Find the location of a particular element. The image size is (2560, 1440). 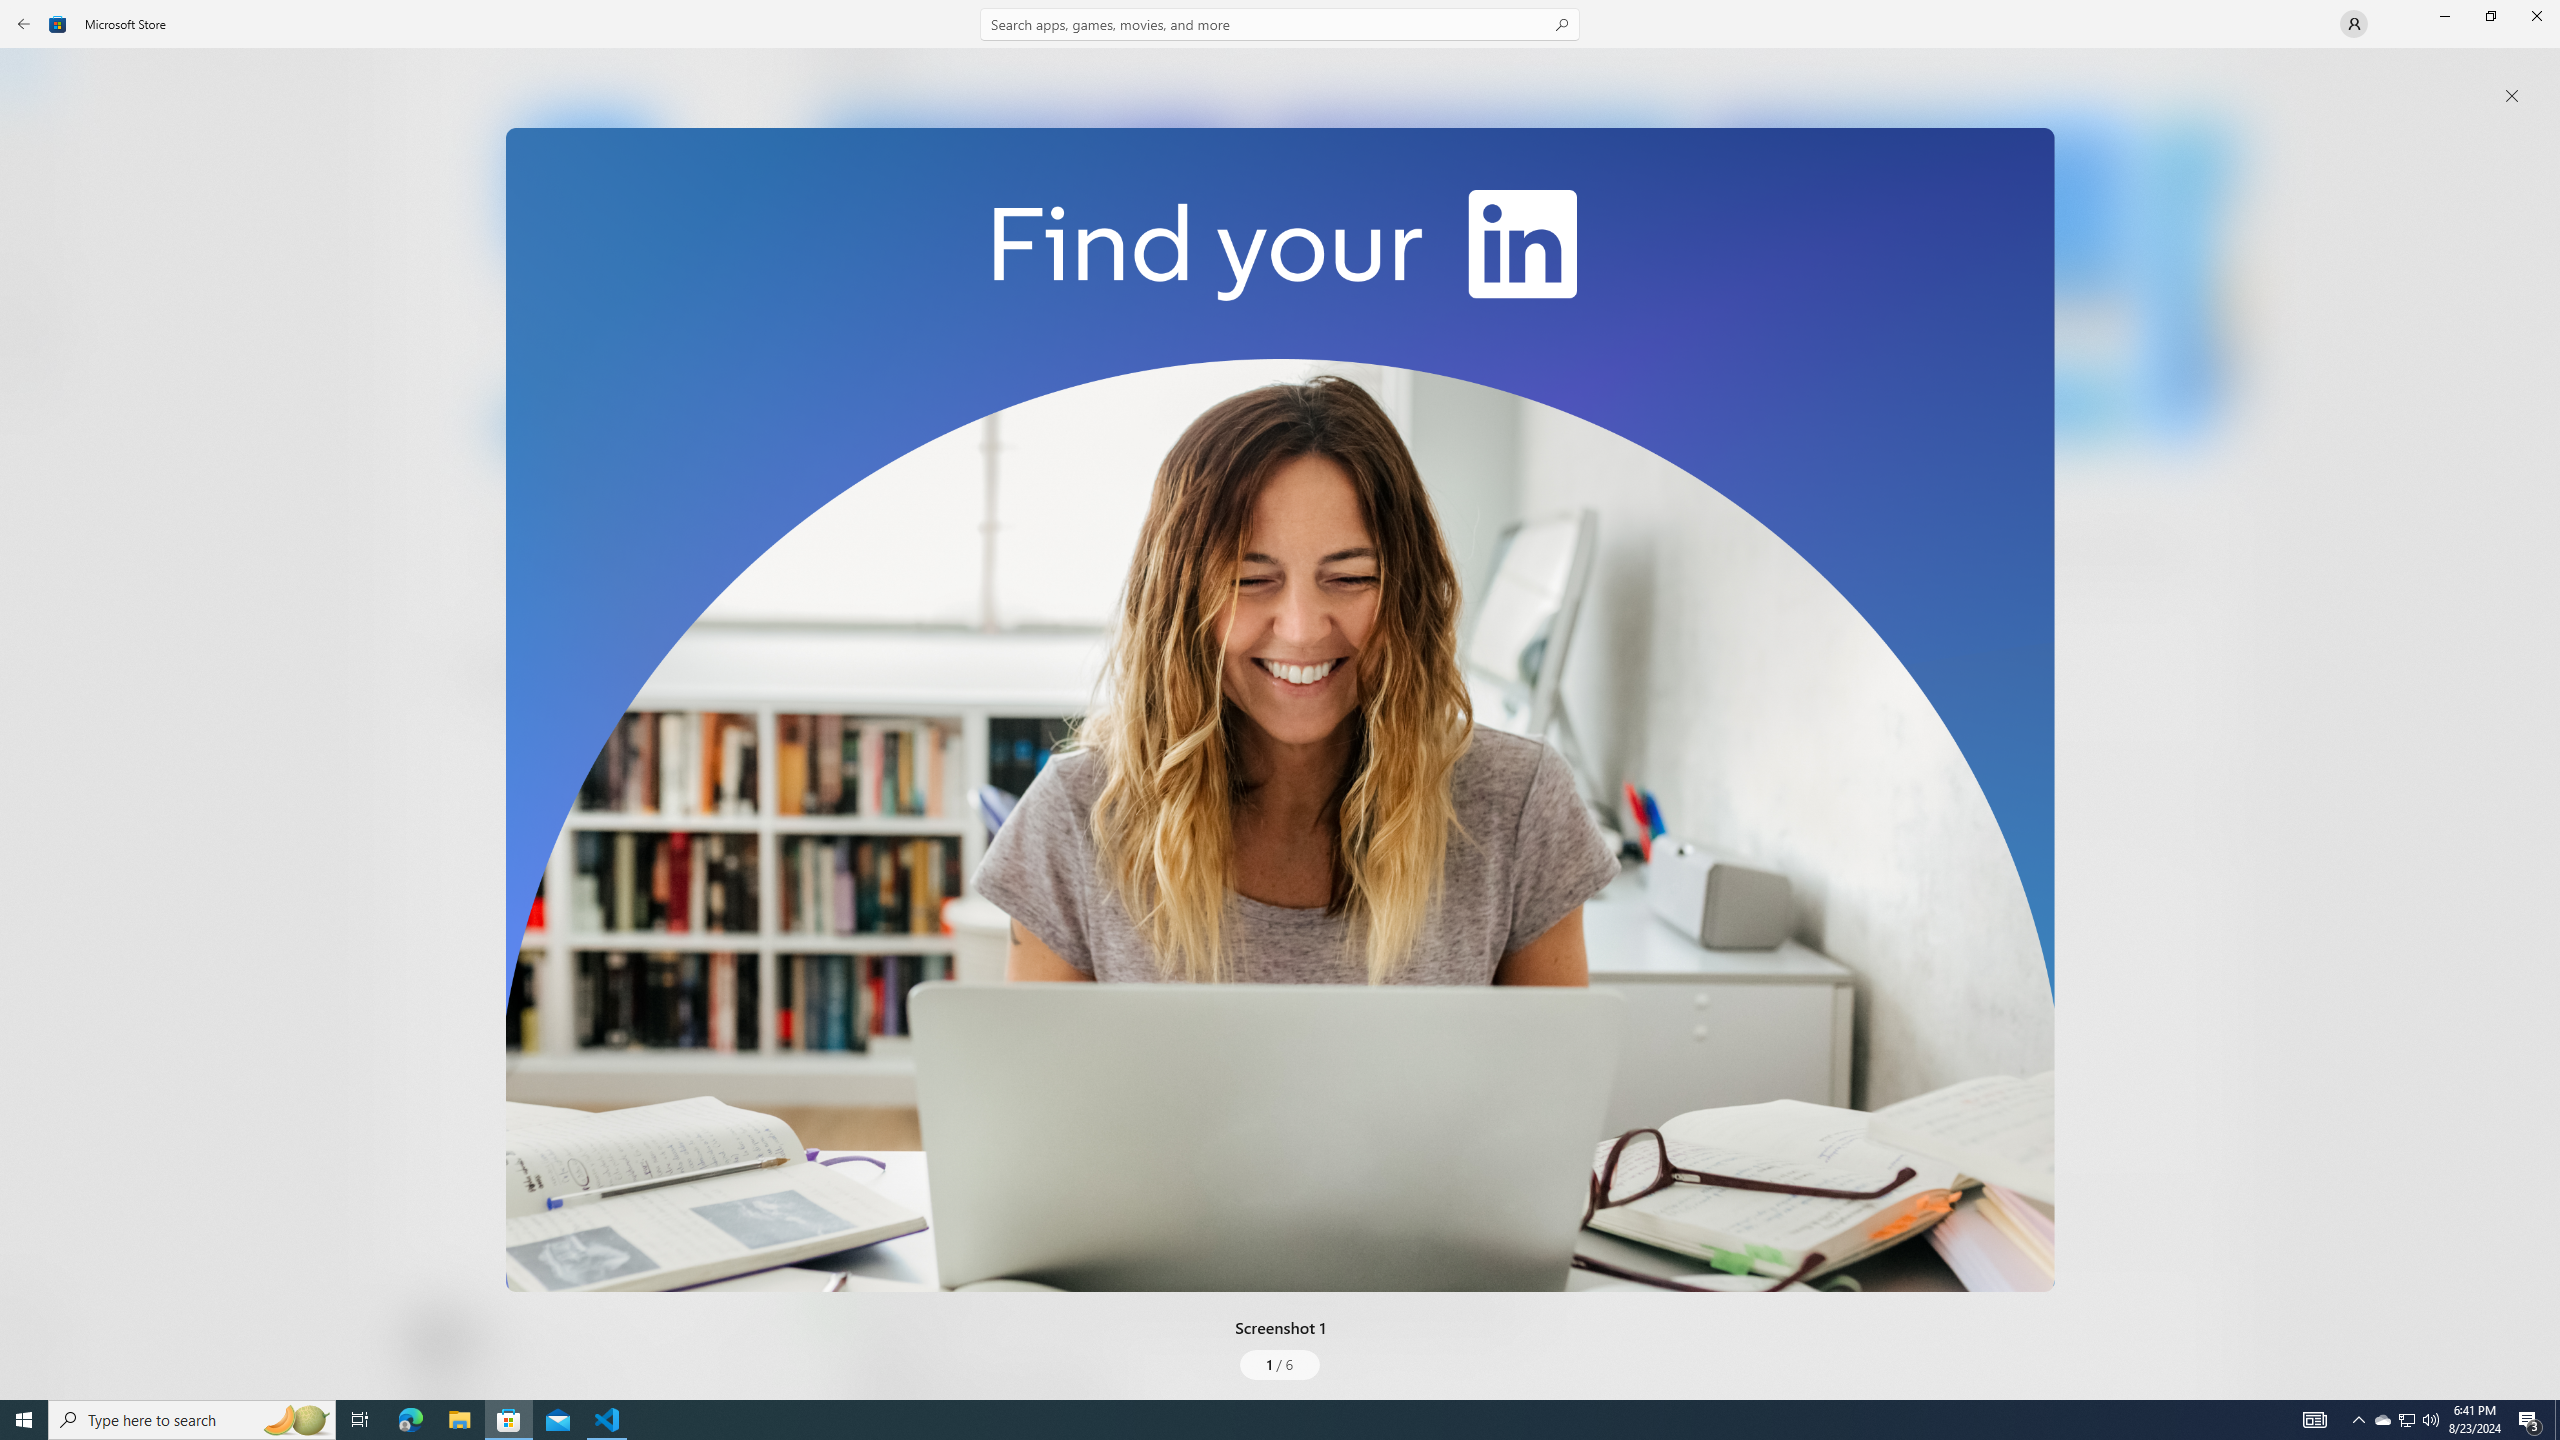

Show more is located at coordinates (854, 750).